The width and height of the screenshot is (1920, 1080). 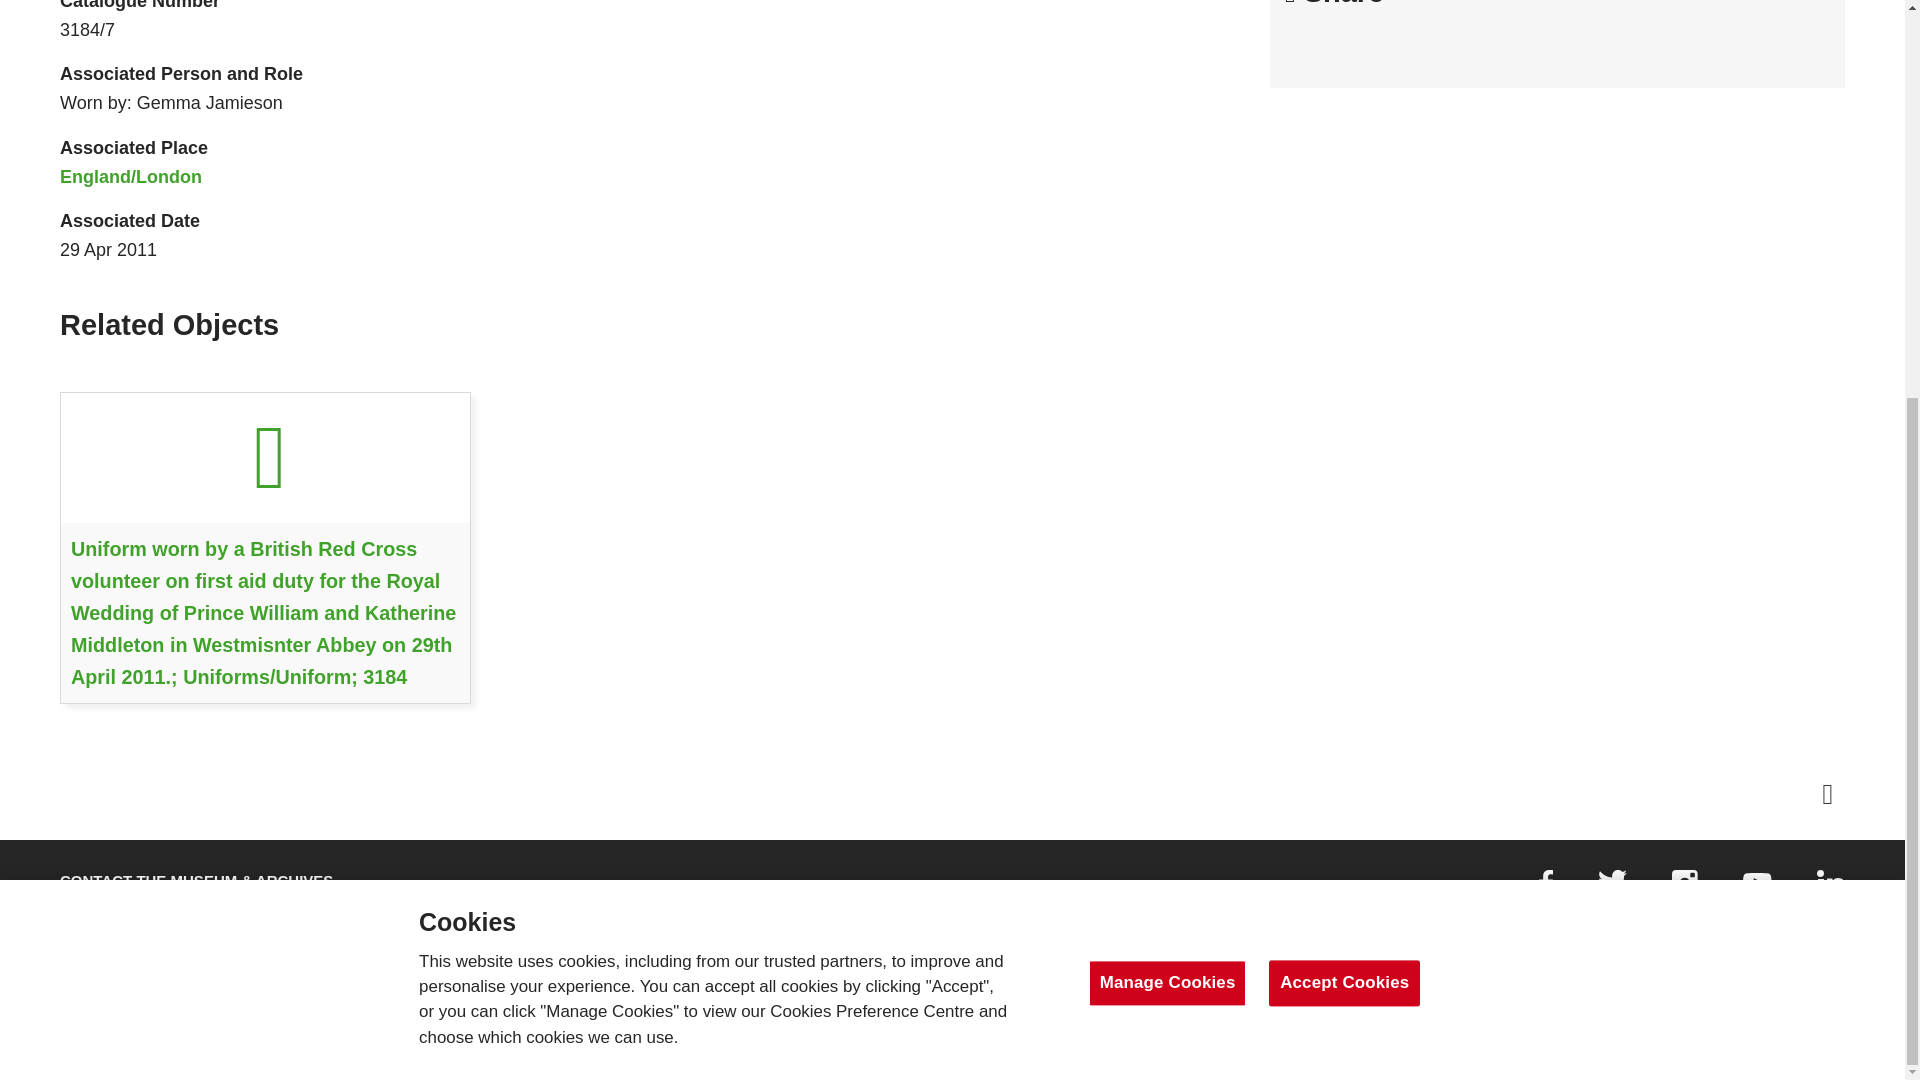 What do you see at coordinates (126, 932) in the screenshot?
I see `Pin It` at bounding box center [126, 932].